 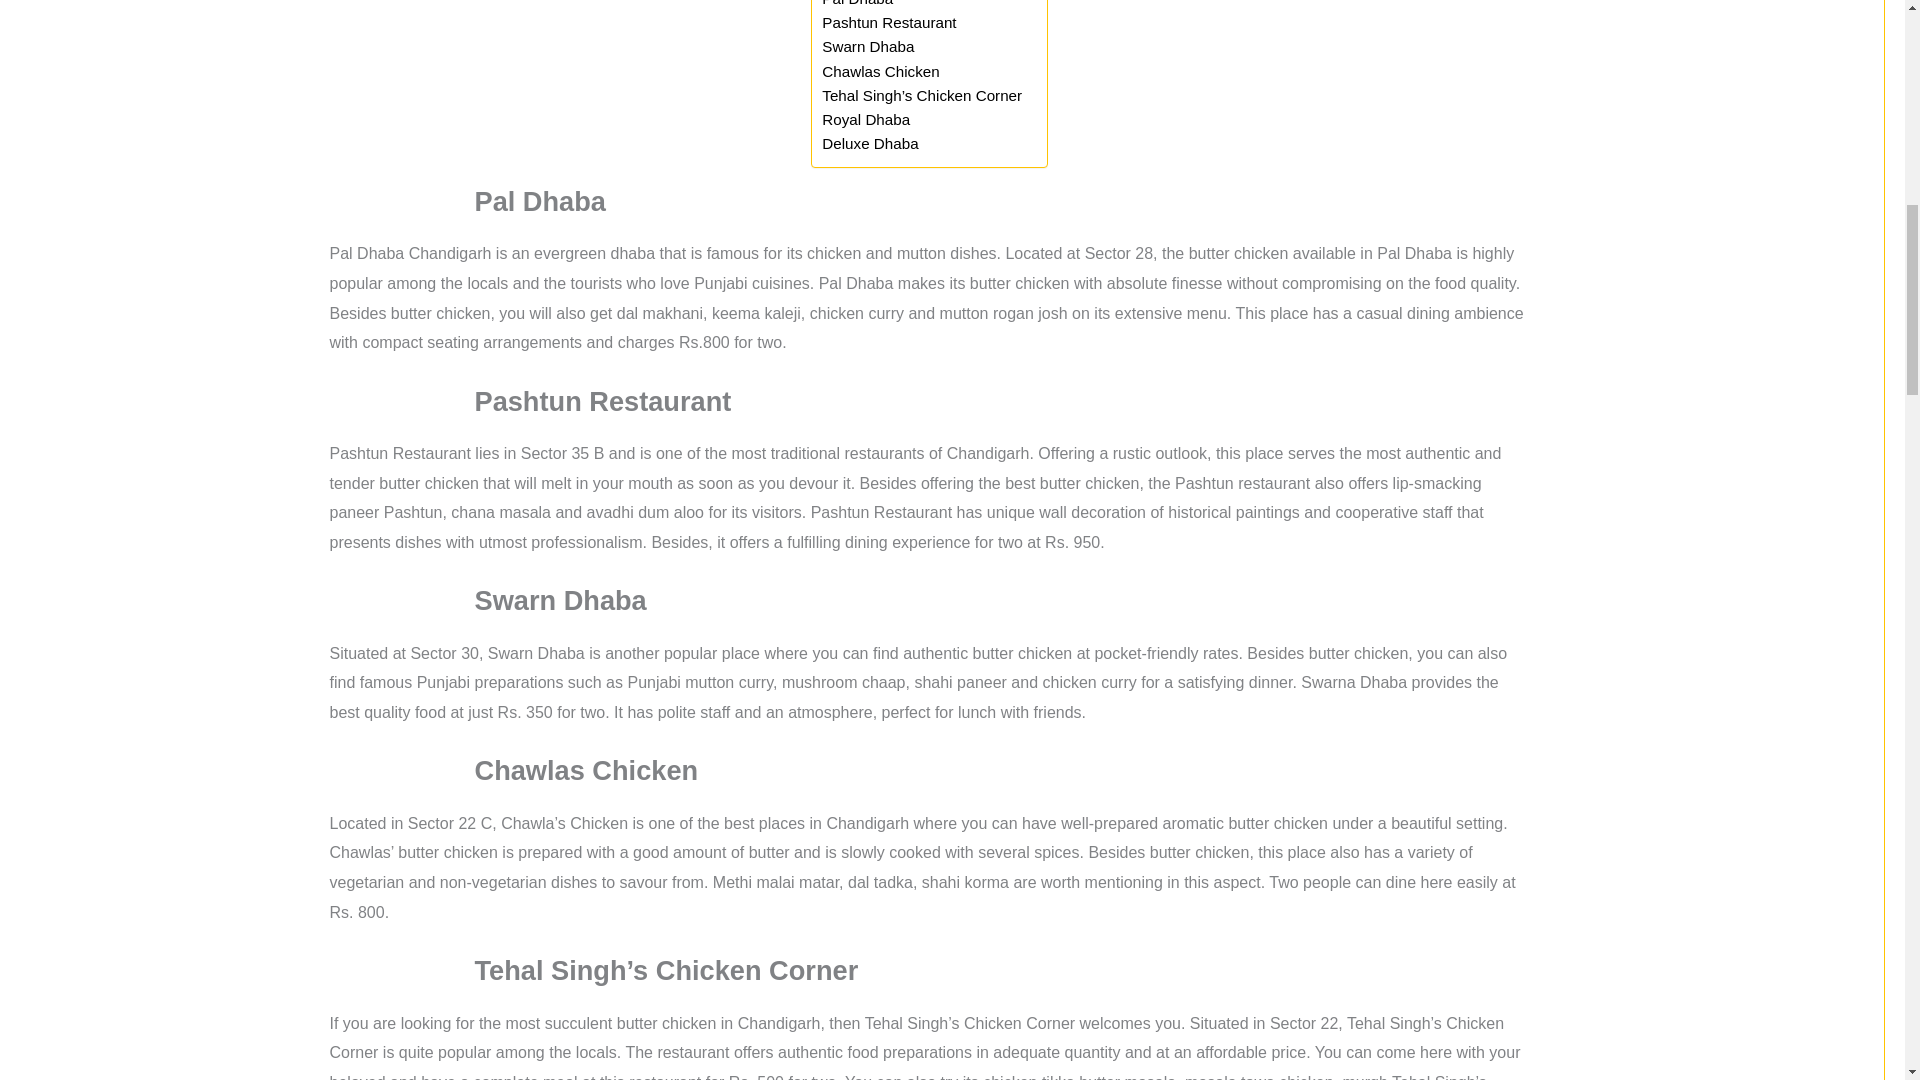 What do you see at coordinates (869, 143) in the screenshot?
I see `Deluxe Dhaba` at bounding box center [869, 143].